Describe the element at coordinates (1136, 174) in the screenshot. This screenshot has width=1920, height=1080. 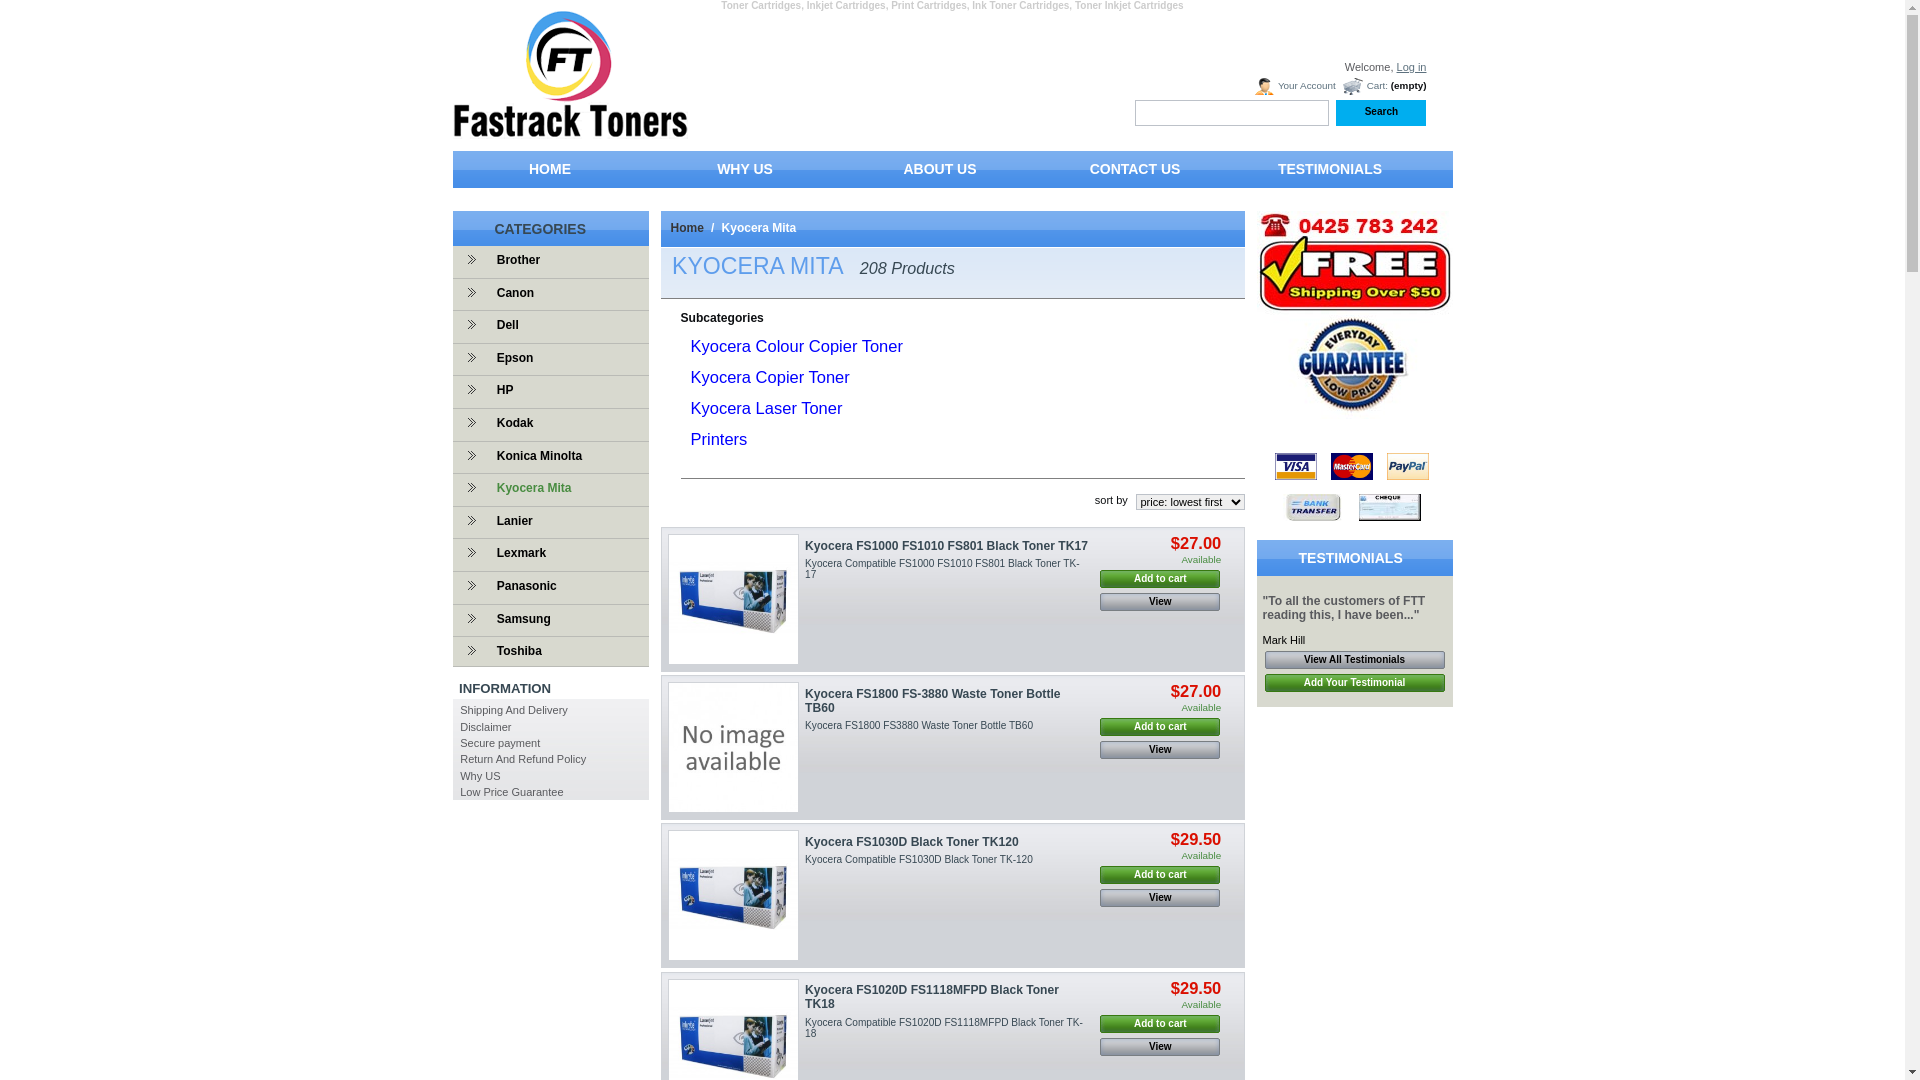
I see `CONTACT US` at that location.